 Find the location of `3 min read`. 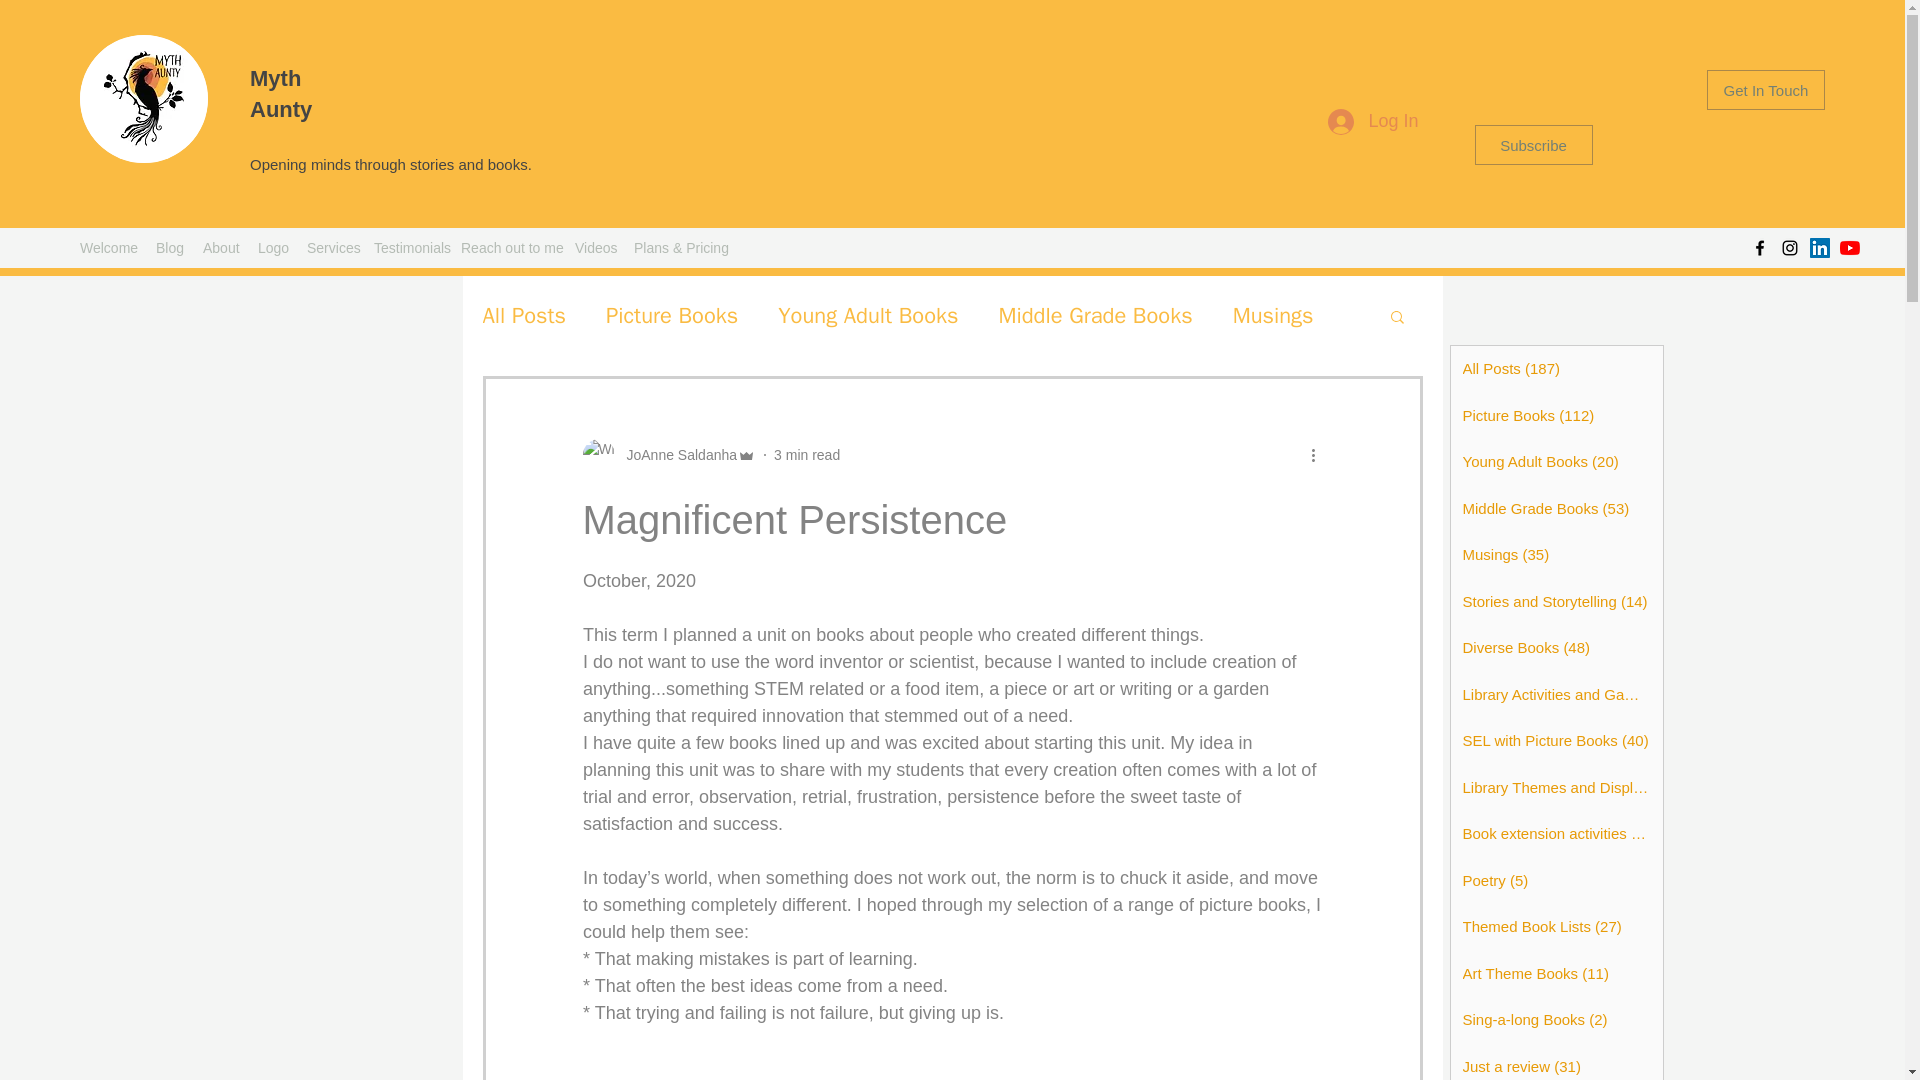

3 min read is located at coordinates (806, 455).